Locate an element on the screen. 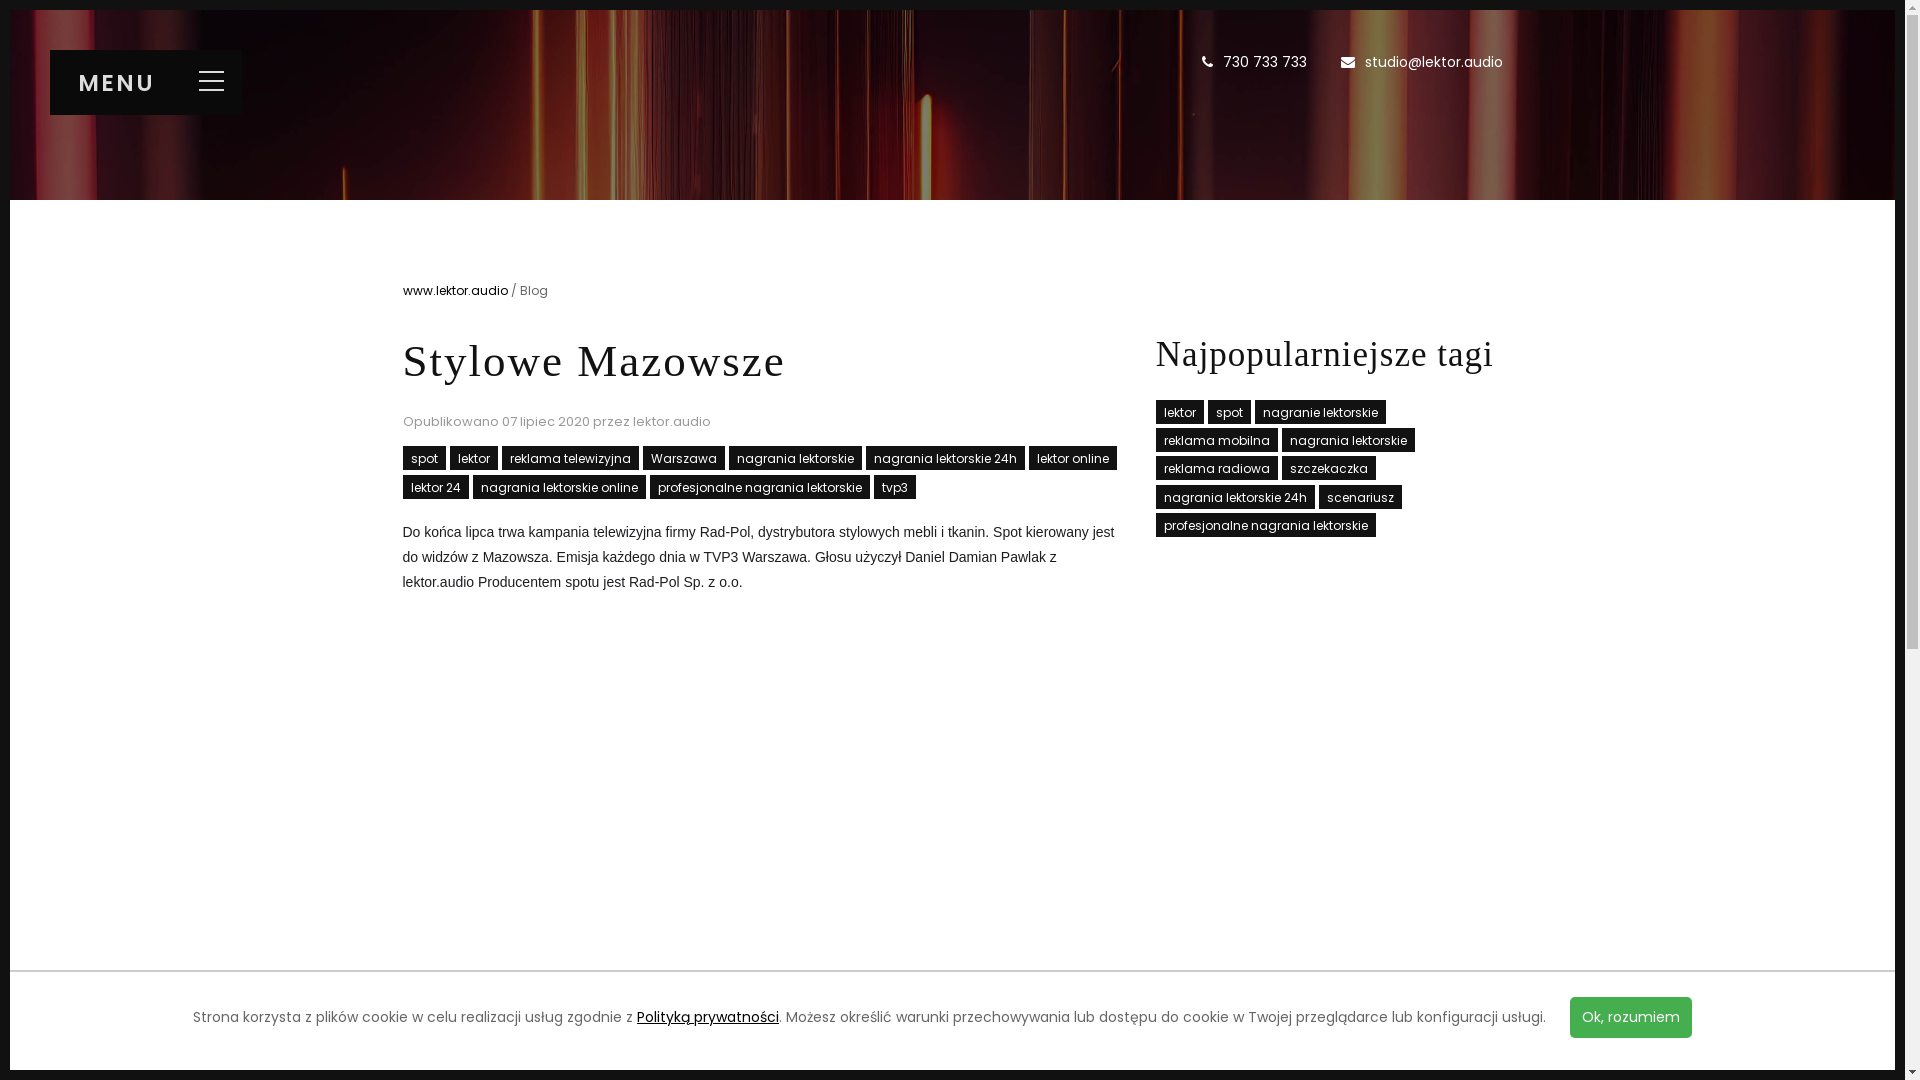 The width and height of the screenshot is (1920, 1080). scenariusz is located at coordinates (1360, 496).